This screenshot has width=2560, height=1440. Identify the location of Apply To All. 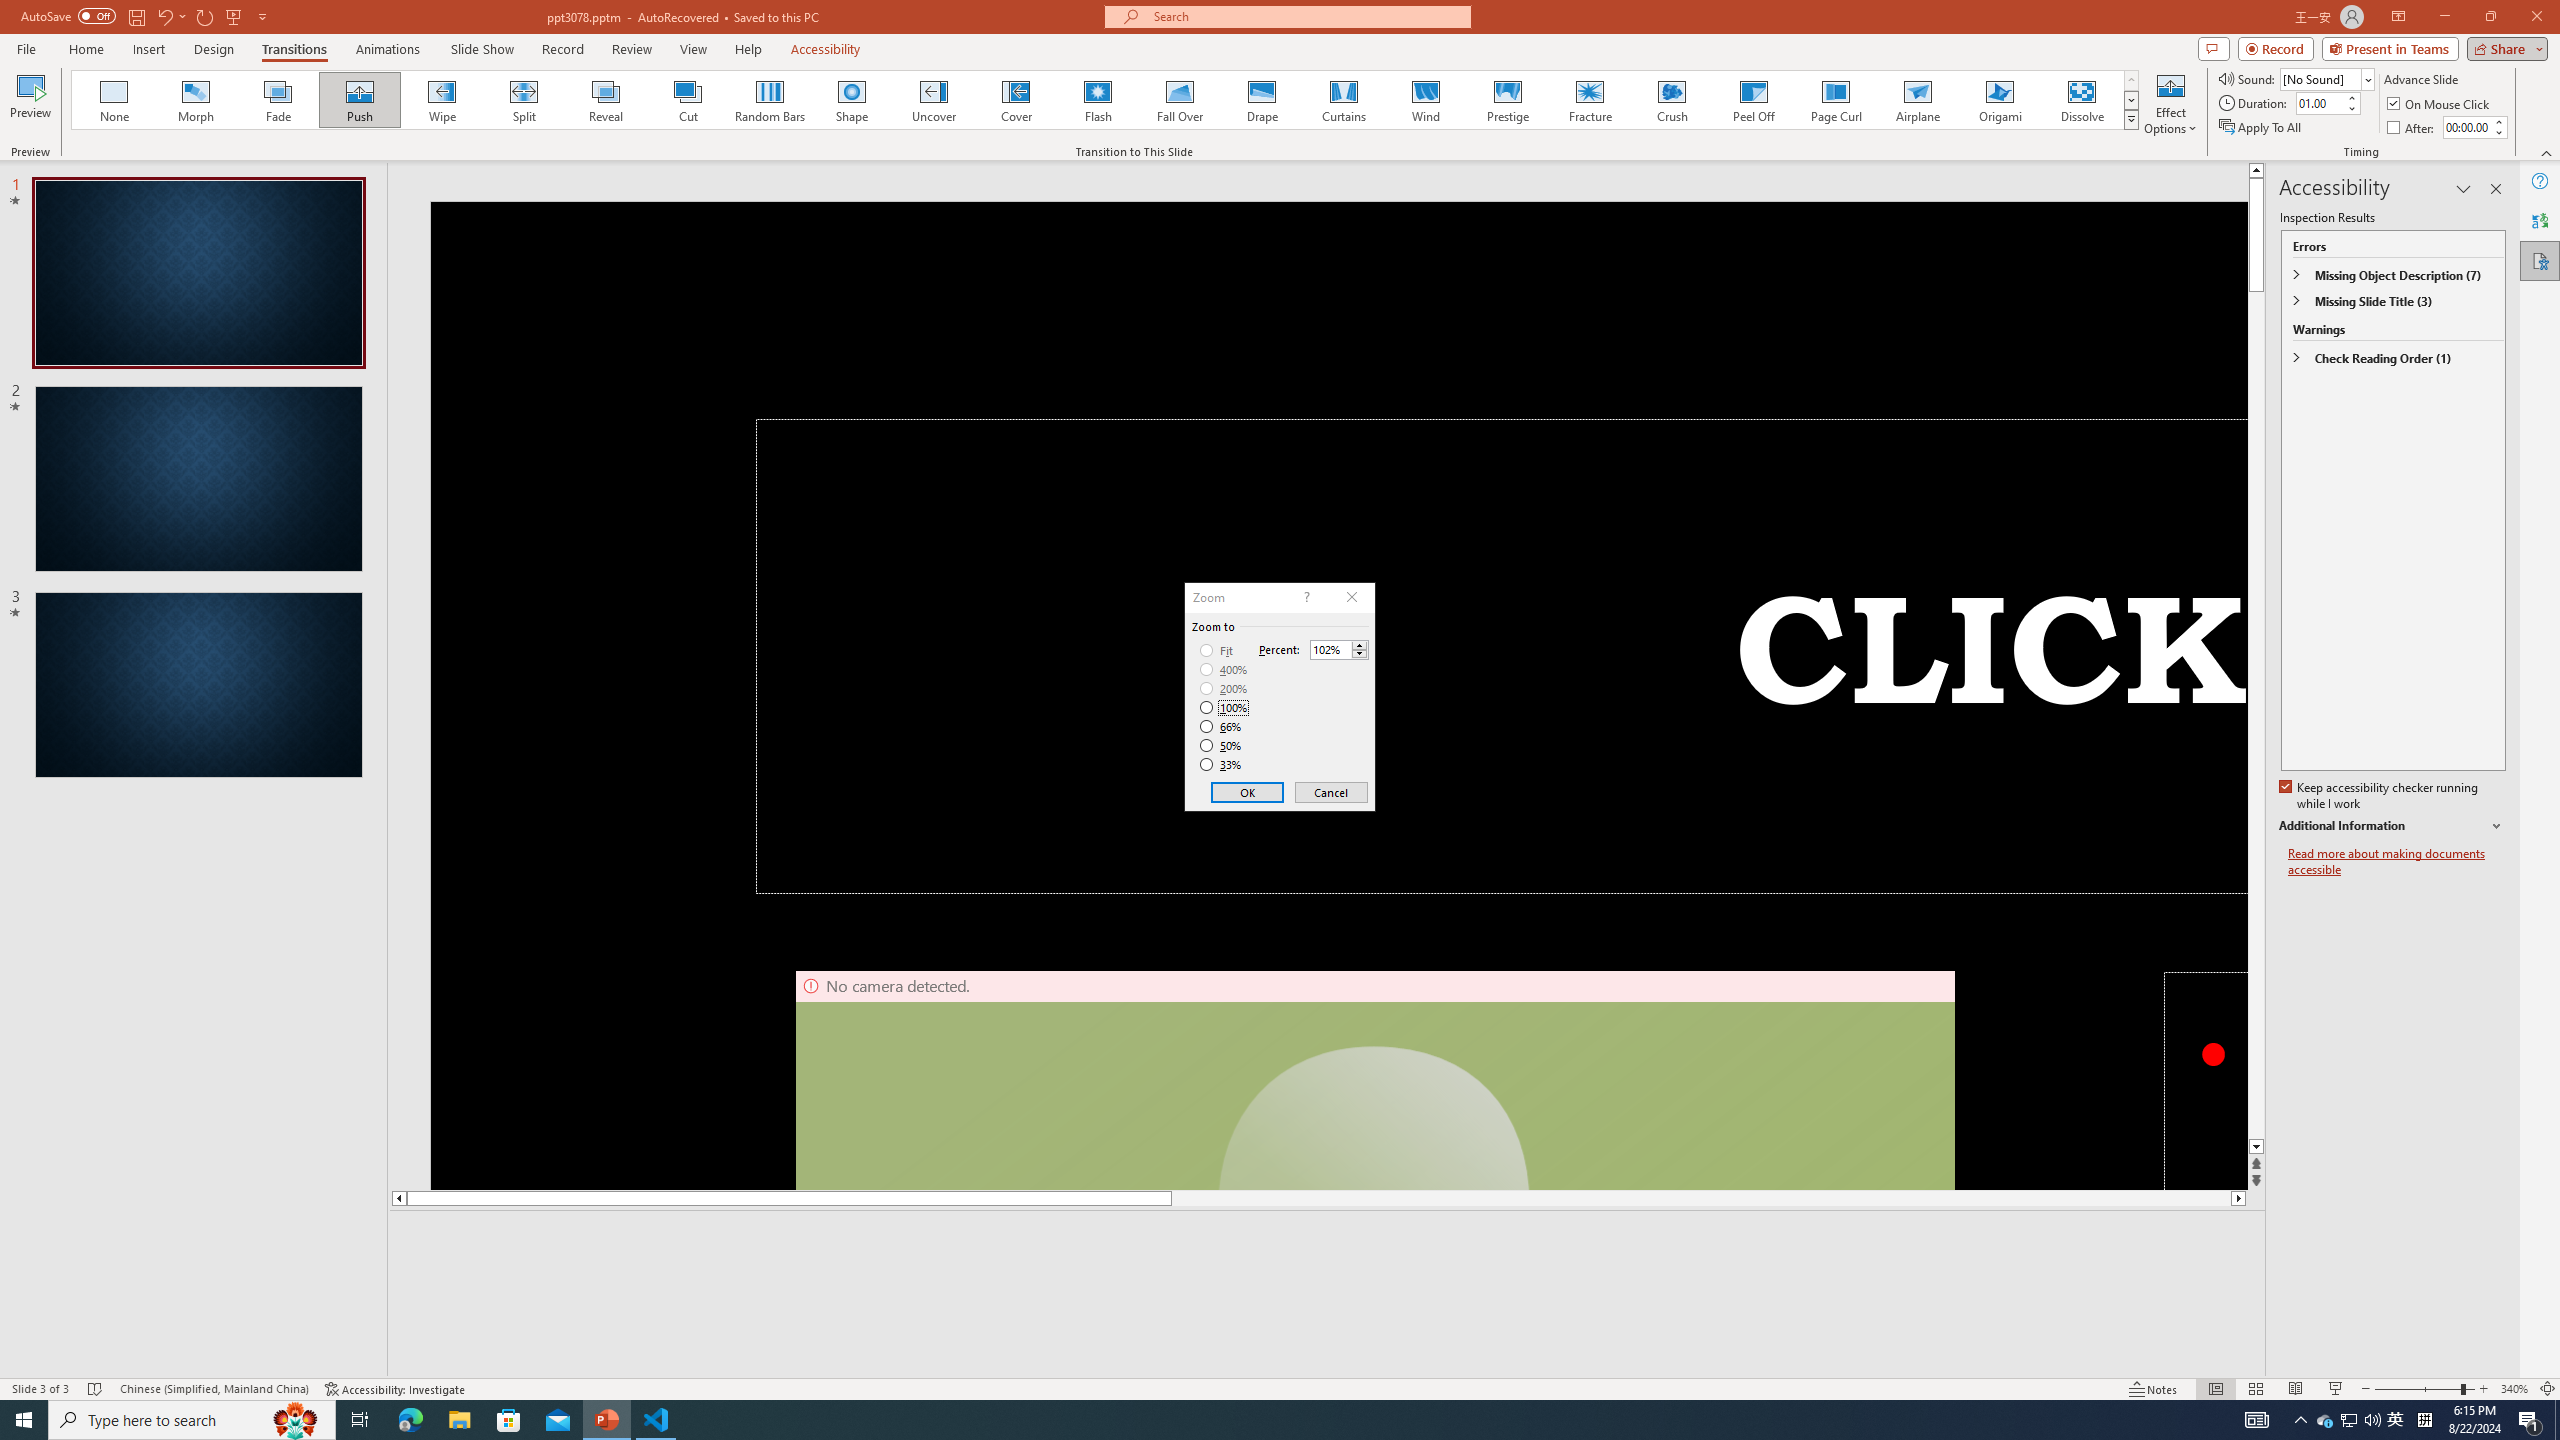
(2262, 128).